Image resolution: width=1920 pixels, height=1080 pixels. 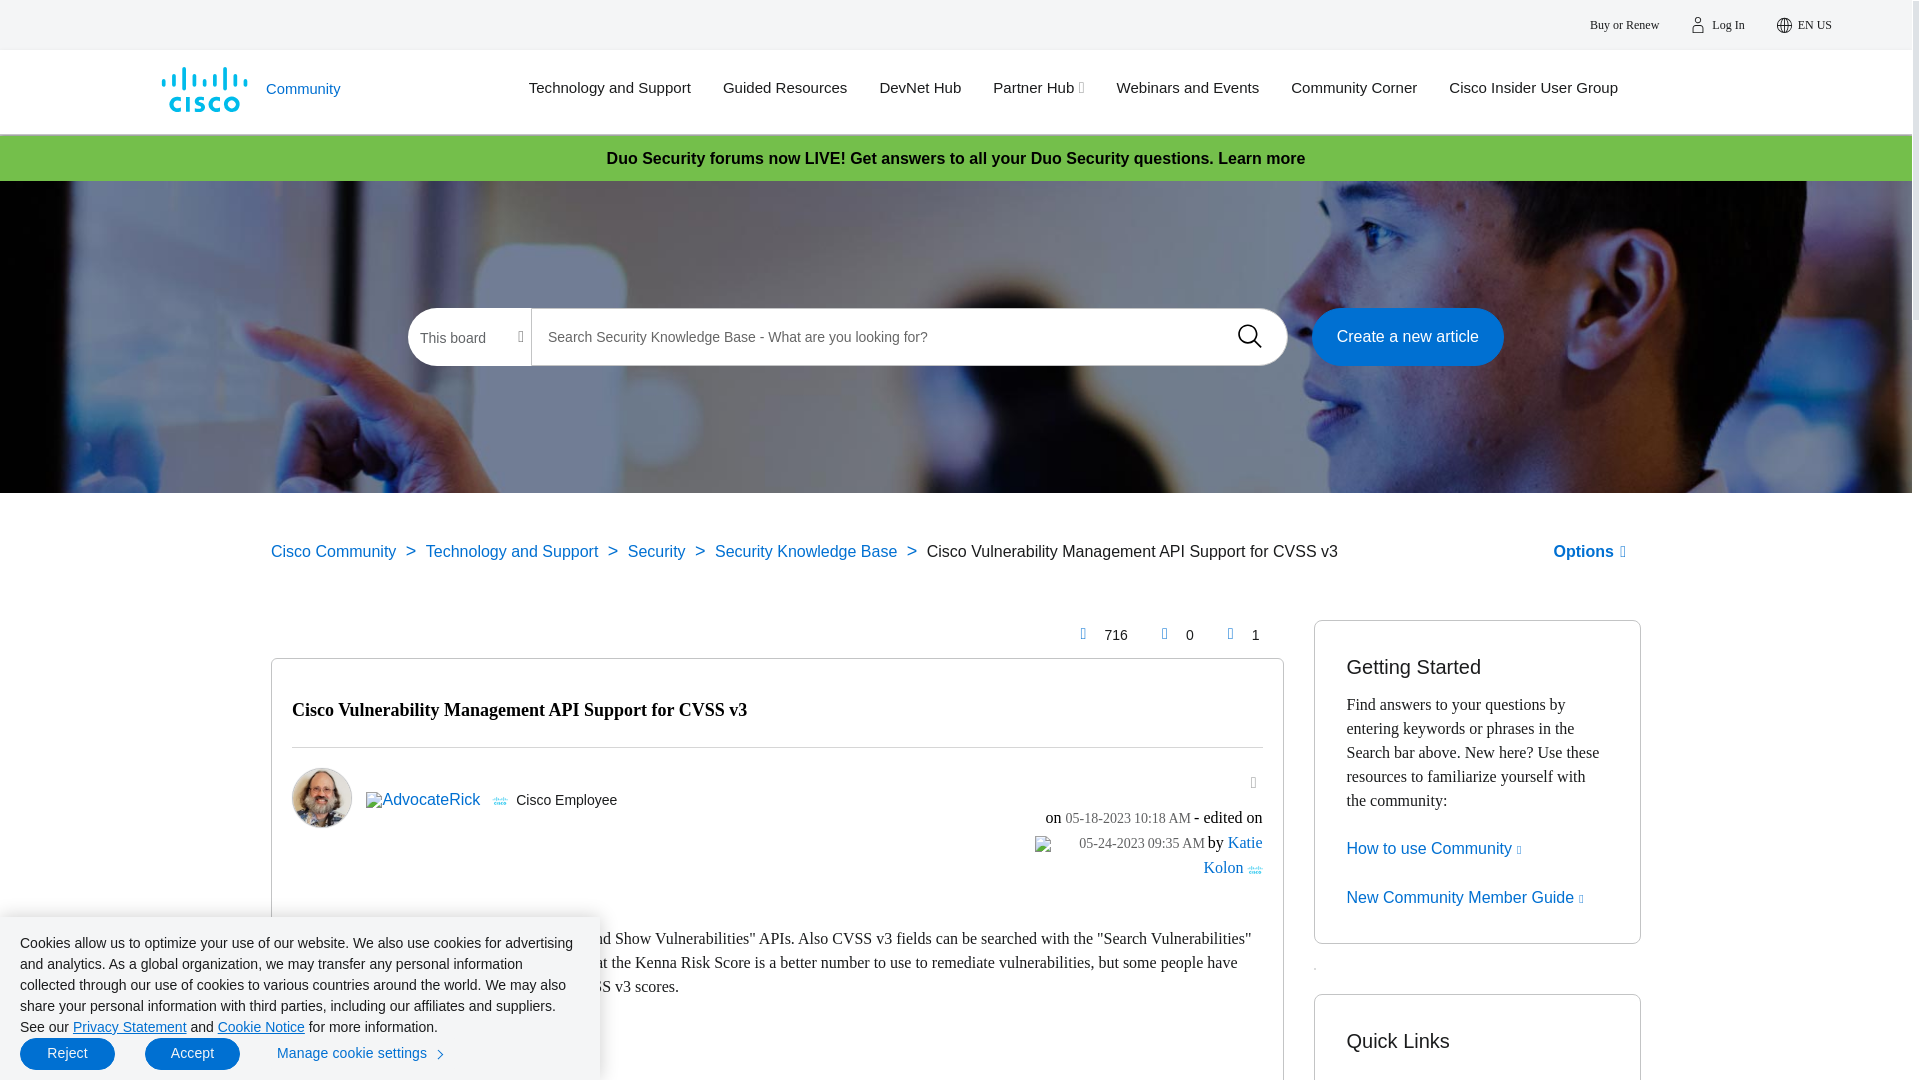 I want to click on Community, so click(x=325, y=91).